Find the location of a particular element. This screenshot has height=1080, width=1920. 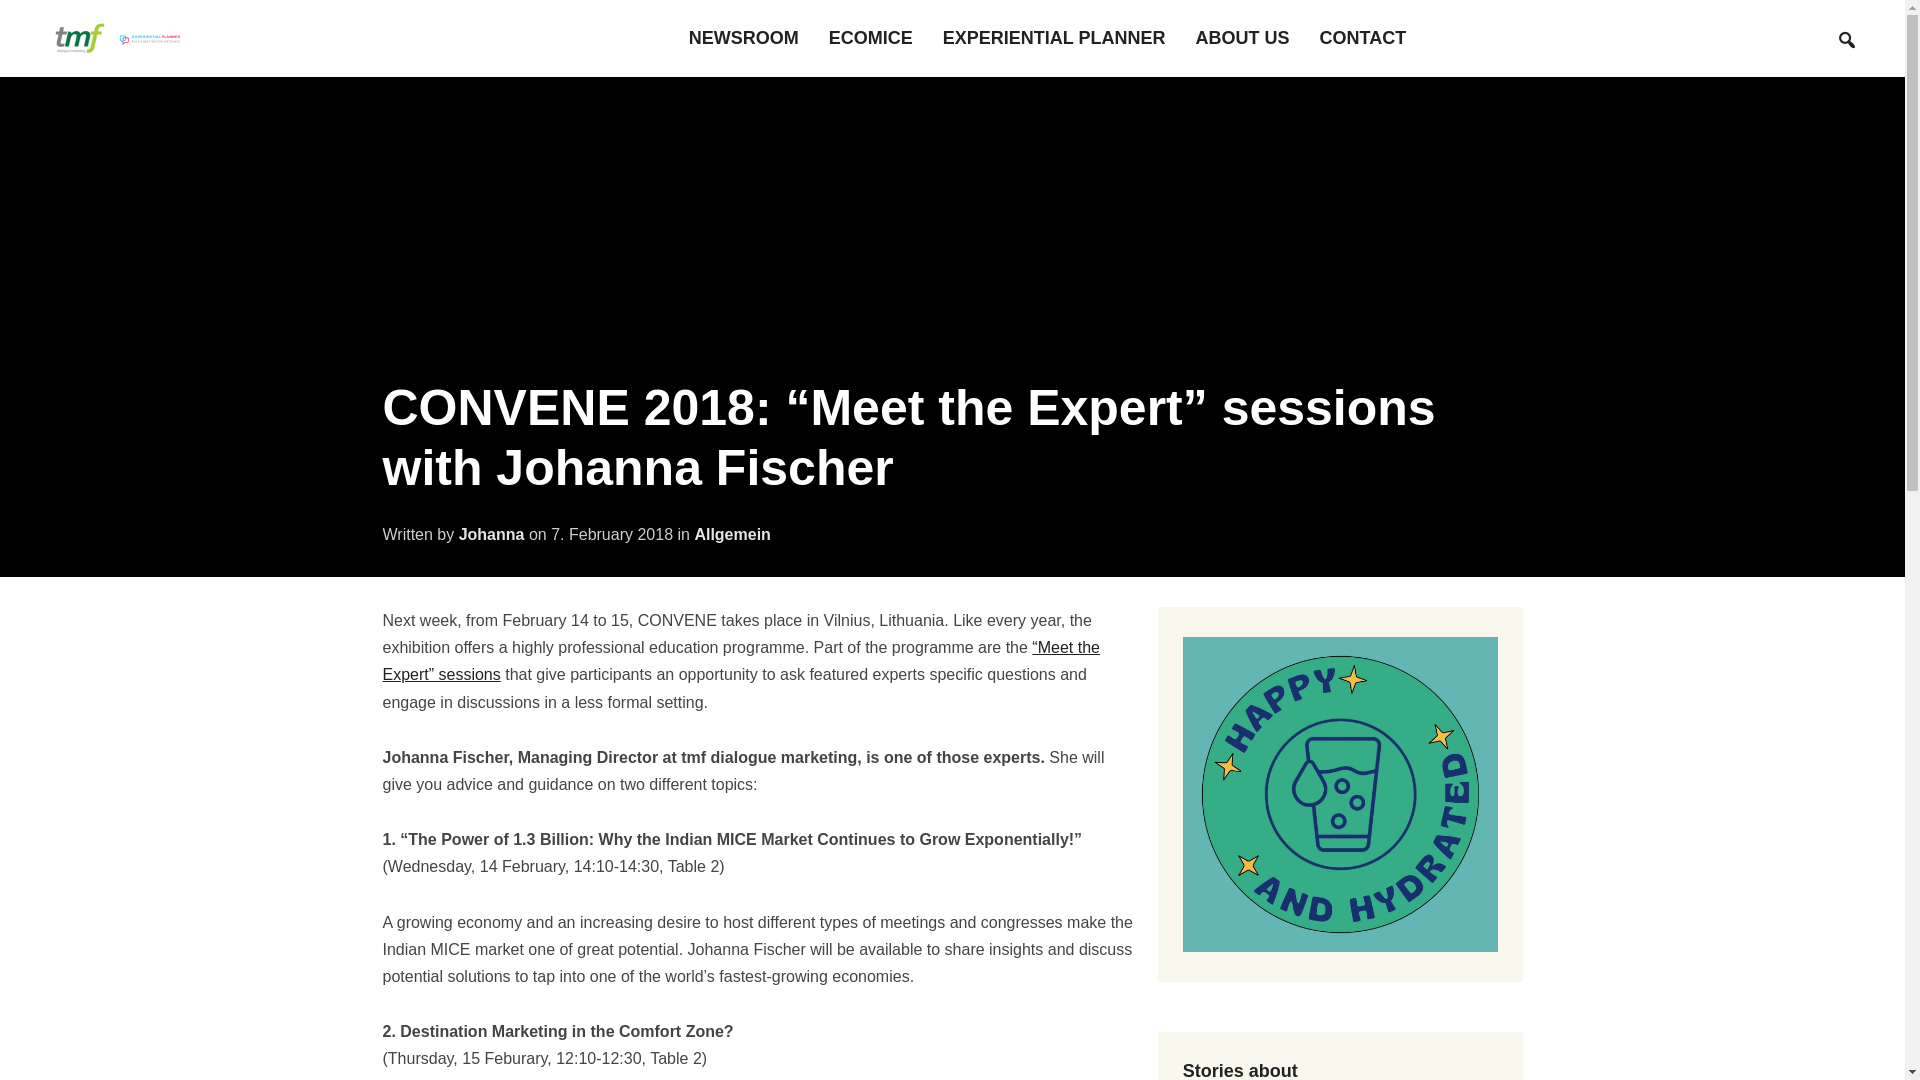

ECOMICE is located at coordinates (871, 38).